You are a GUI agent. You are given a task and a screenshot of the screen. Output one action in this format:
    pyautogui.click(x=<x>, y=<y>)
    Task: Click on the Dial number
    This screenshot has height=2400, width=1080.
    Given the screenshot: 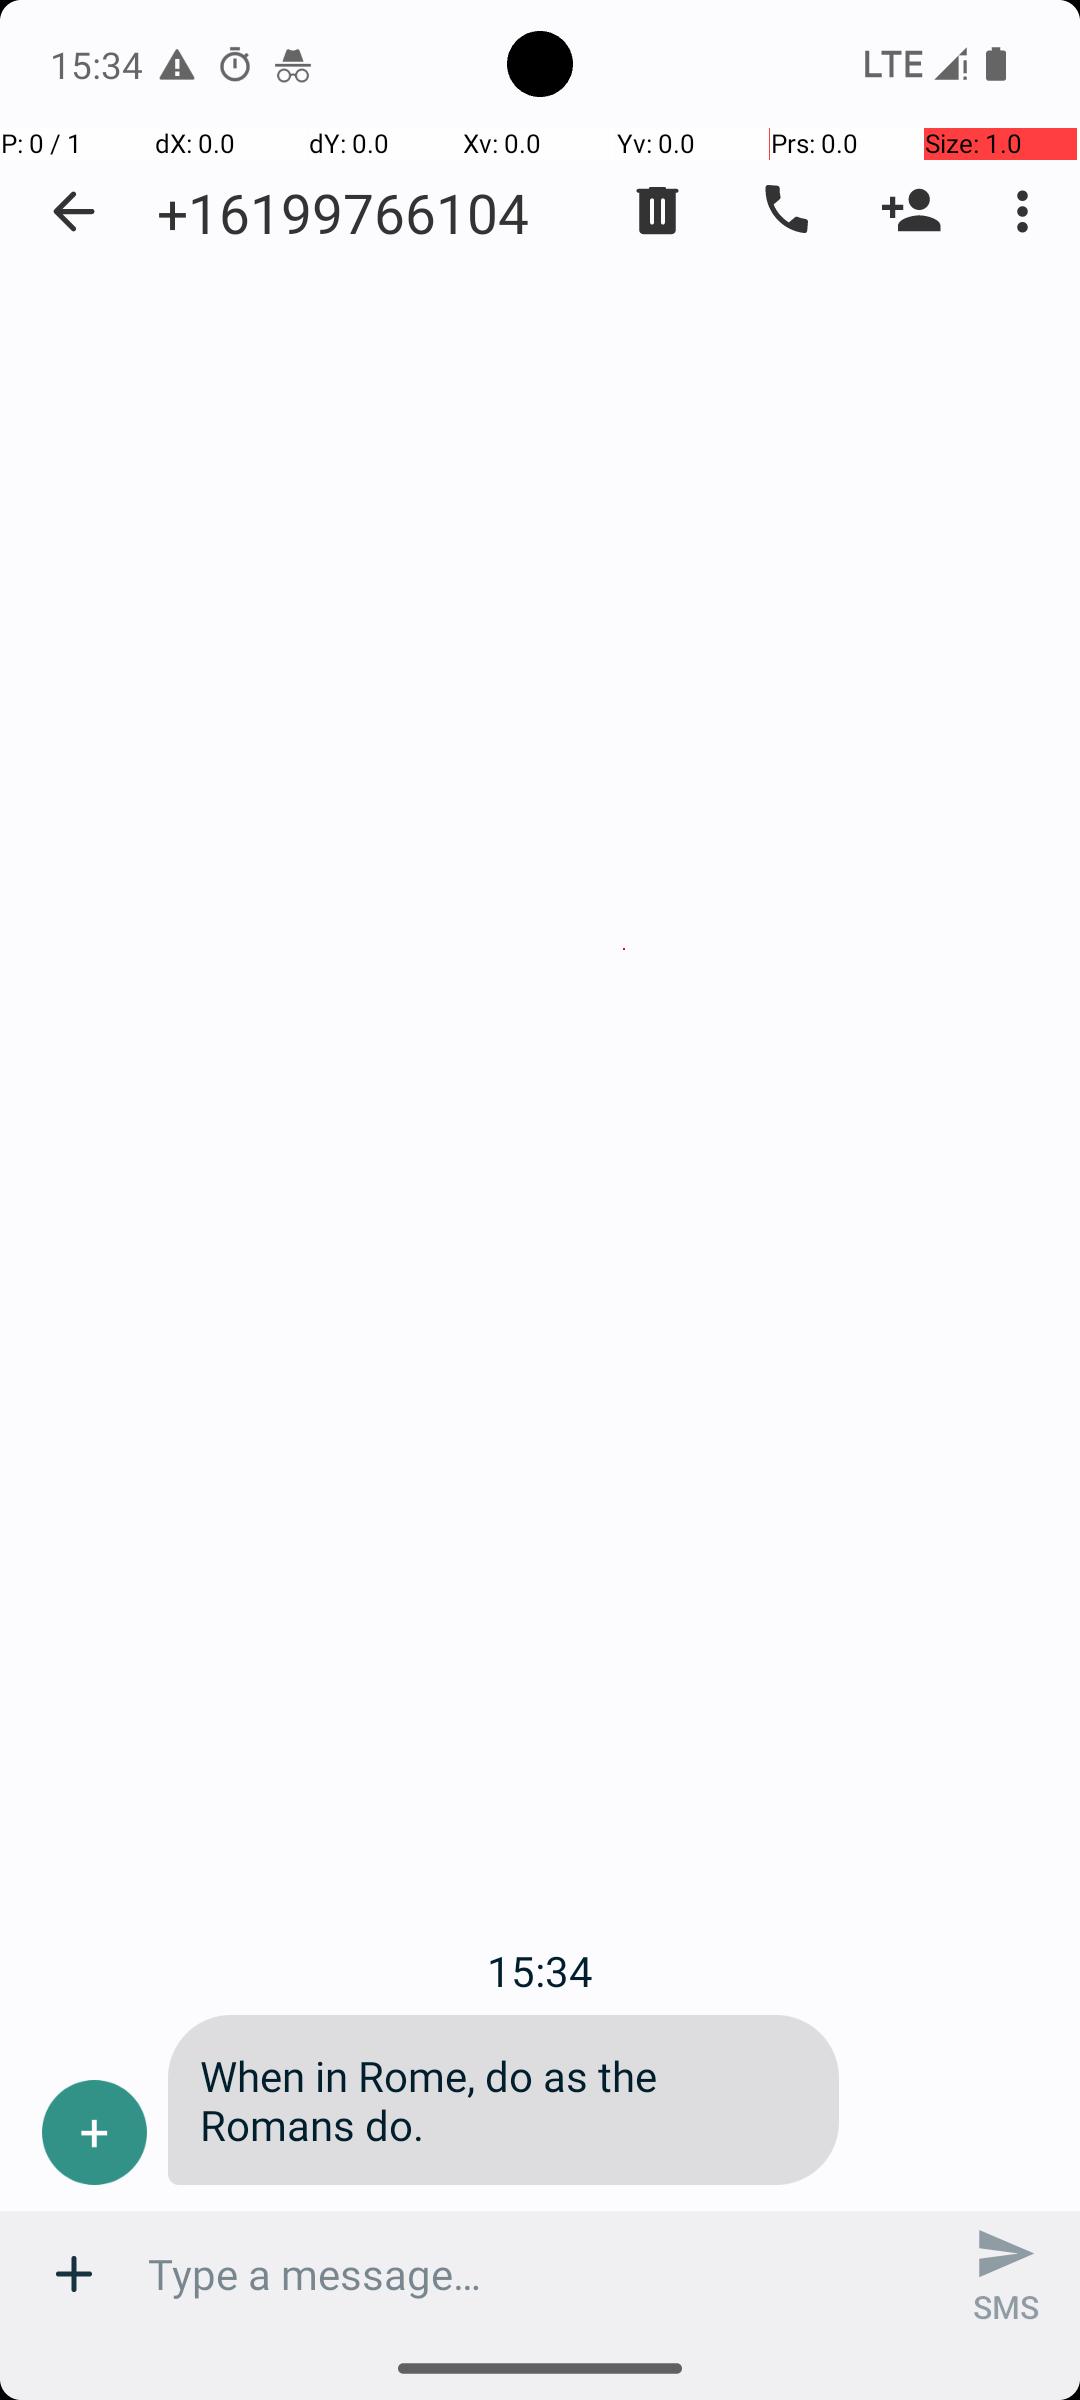 What is the action you would take?
    pyautogui.click(x=784, y=211)
    